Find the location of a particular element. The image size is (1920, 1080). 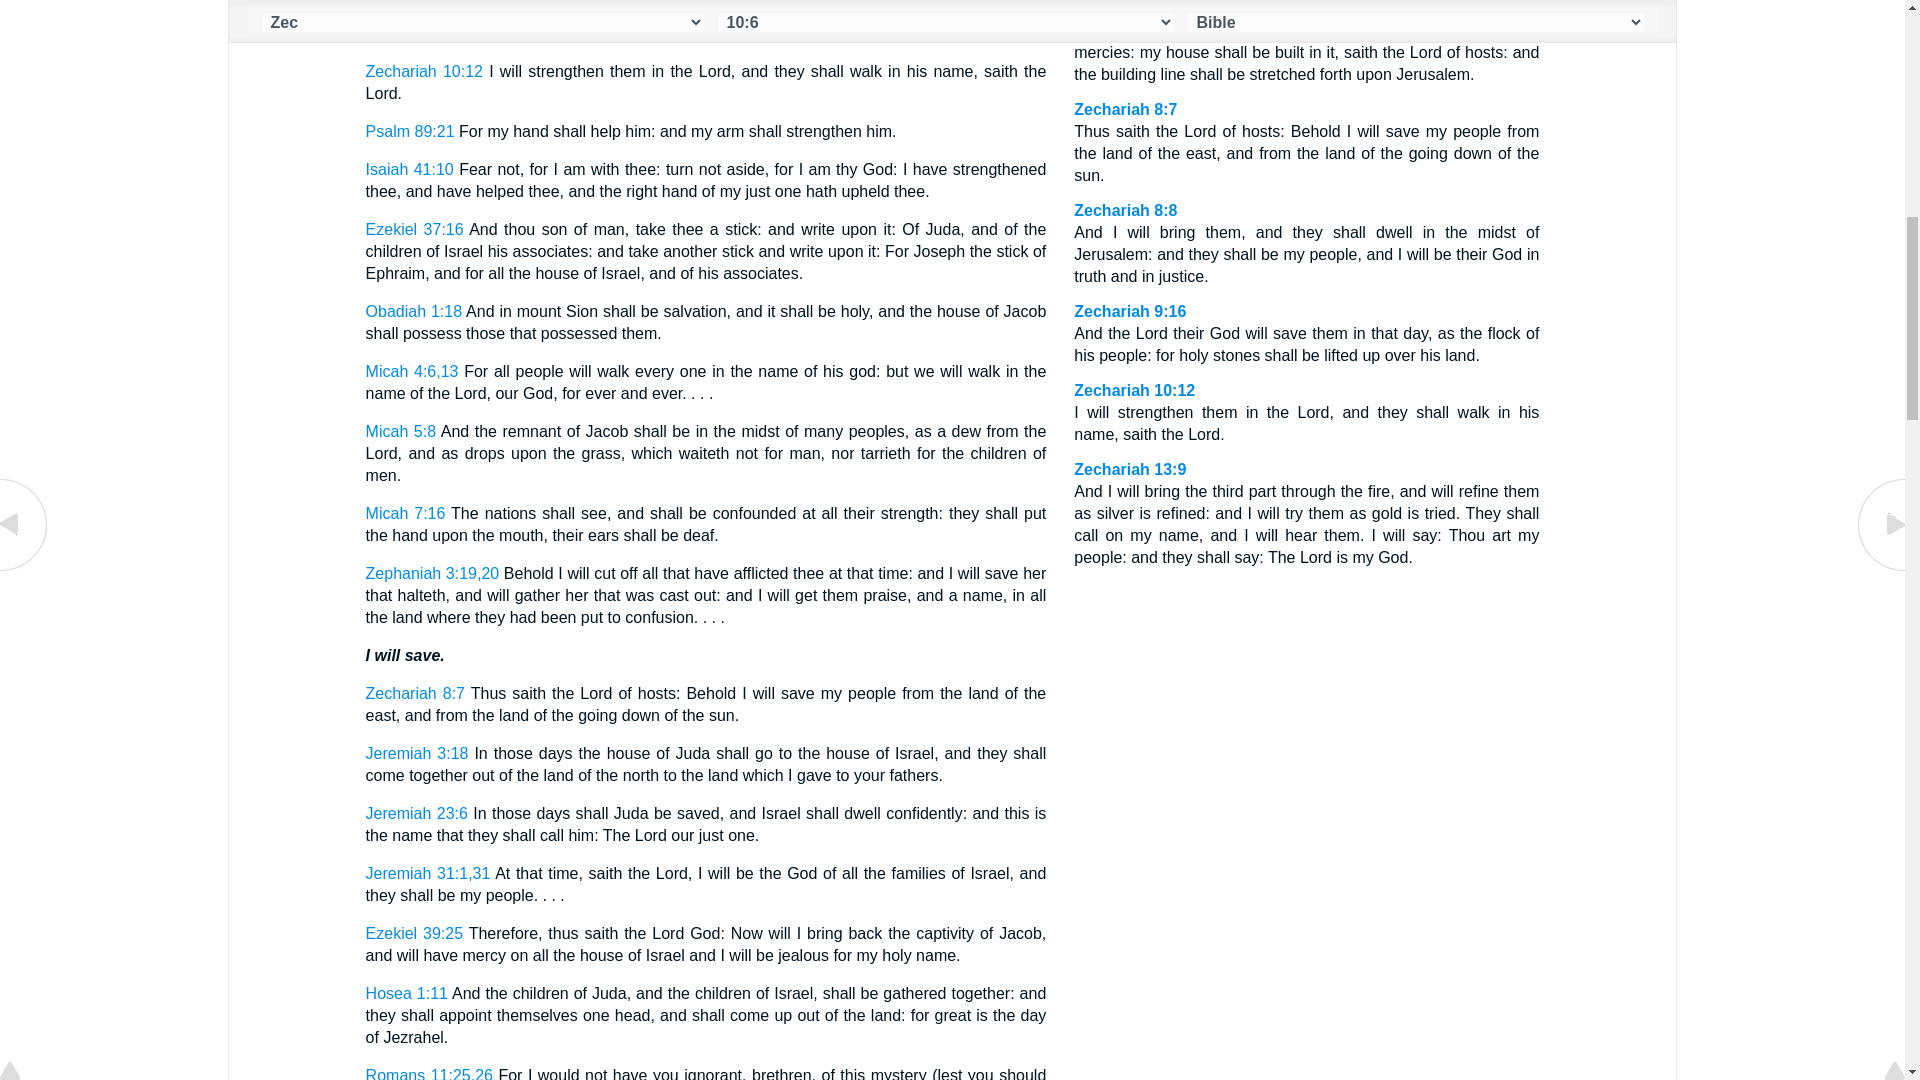

Zephaniah 3:19,20 is located at coordinates (432, 573).